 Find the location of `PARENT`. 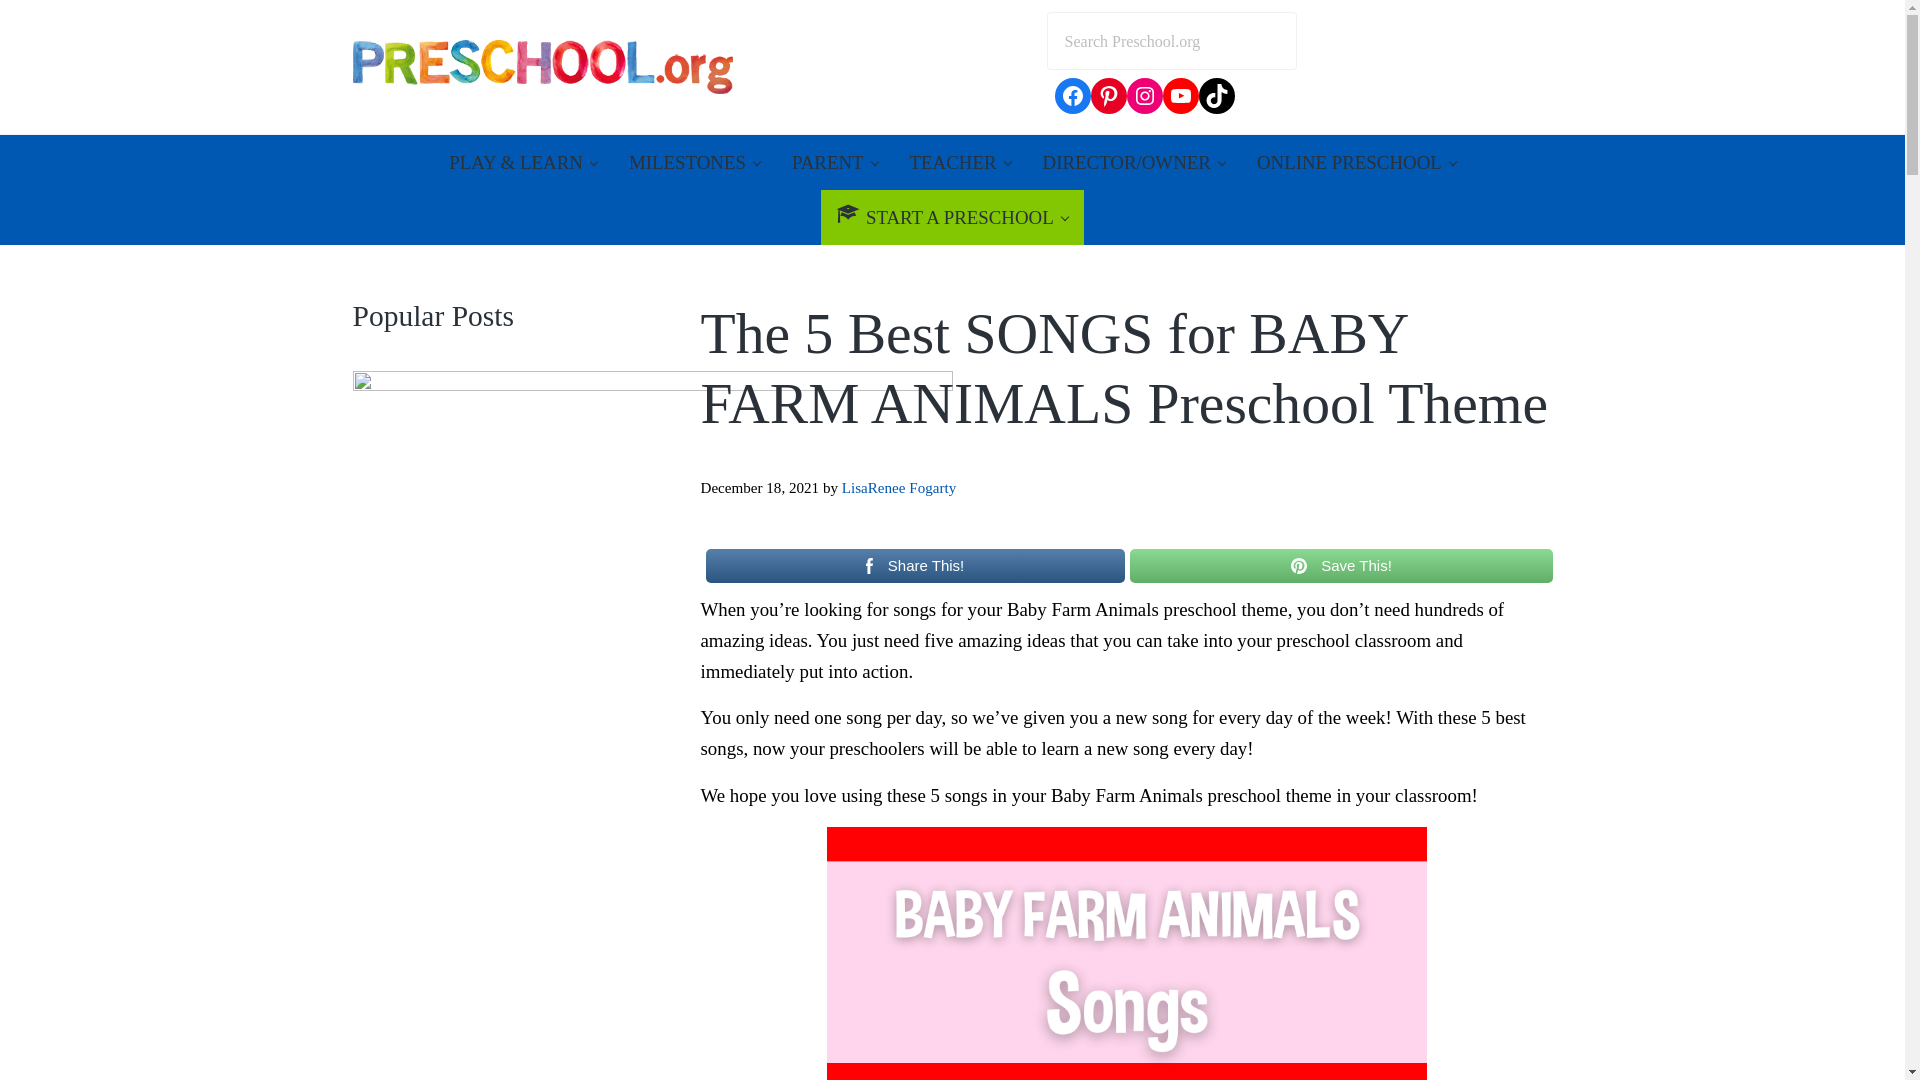

PARENT is located at coordinates (834, 162).